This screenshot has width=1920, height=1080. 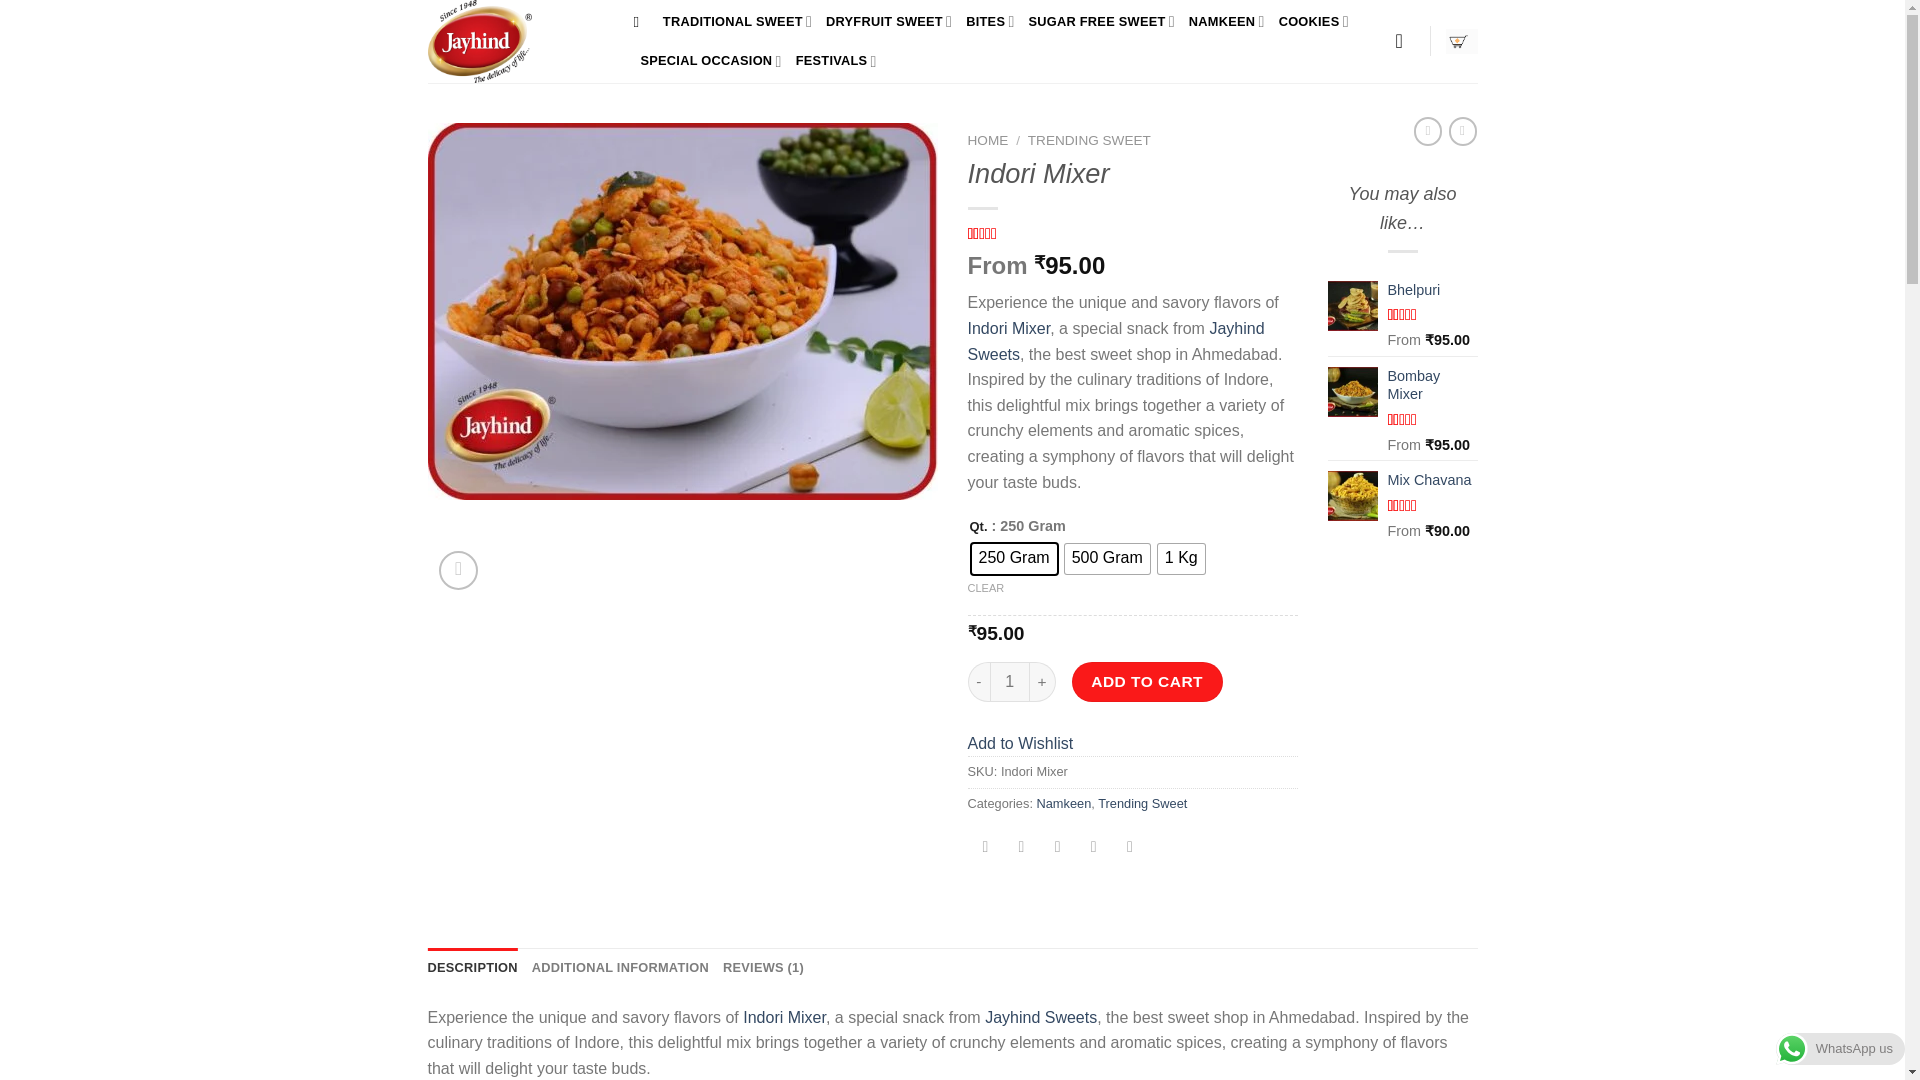 I want to click on 1 customer review, so click(x=1008, y=233).